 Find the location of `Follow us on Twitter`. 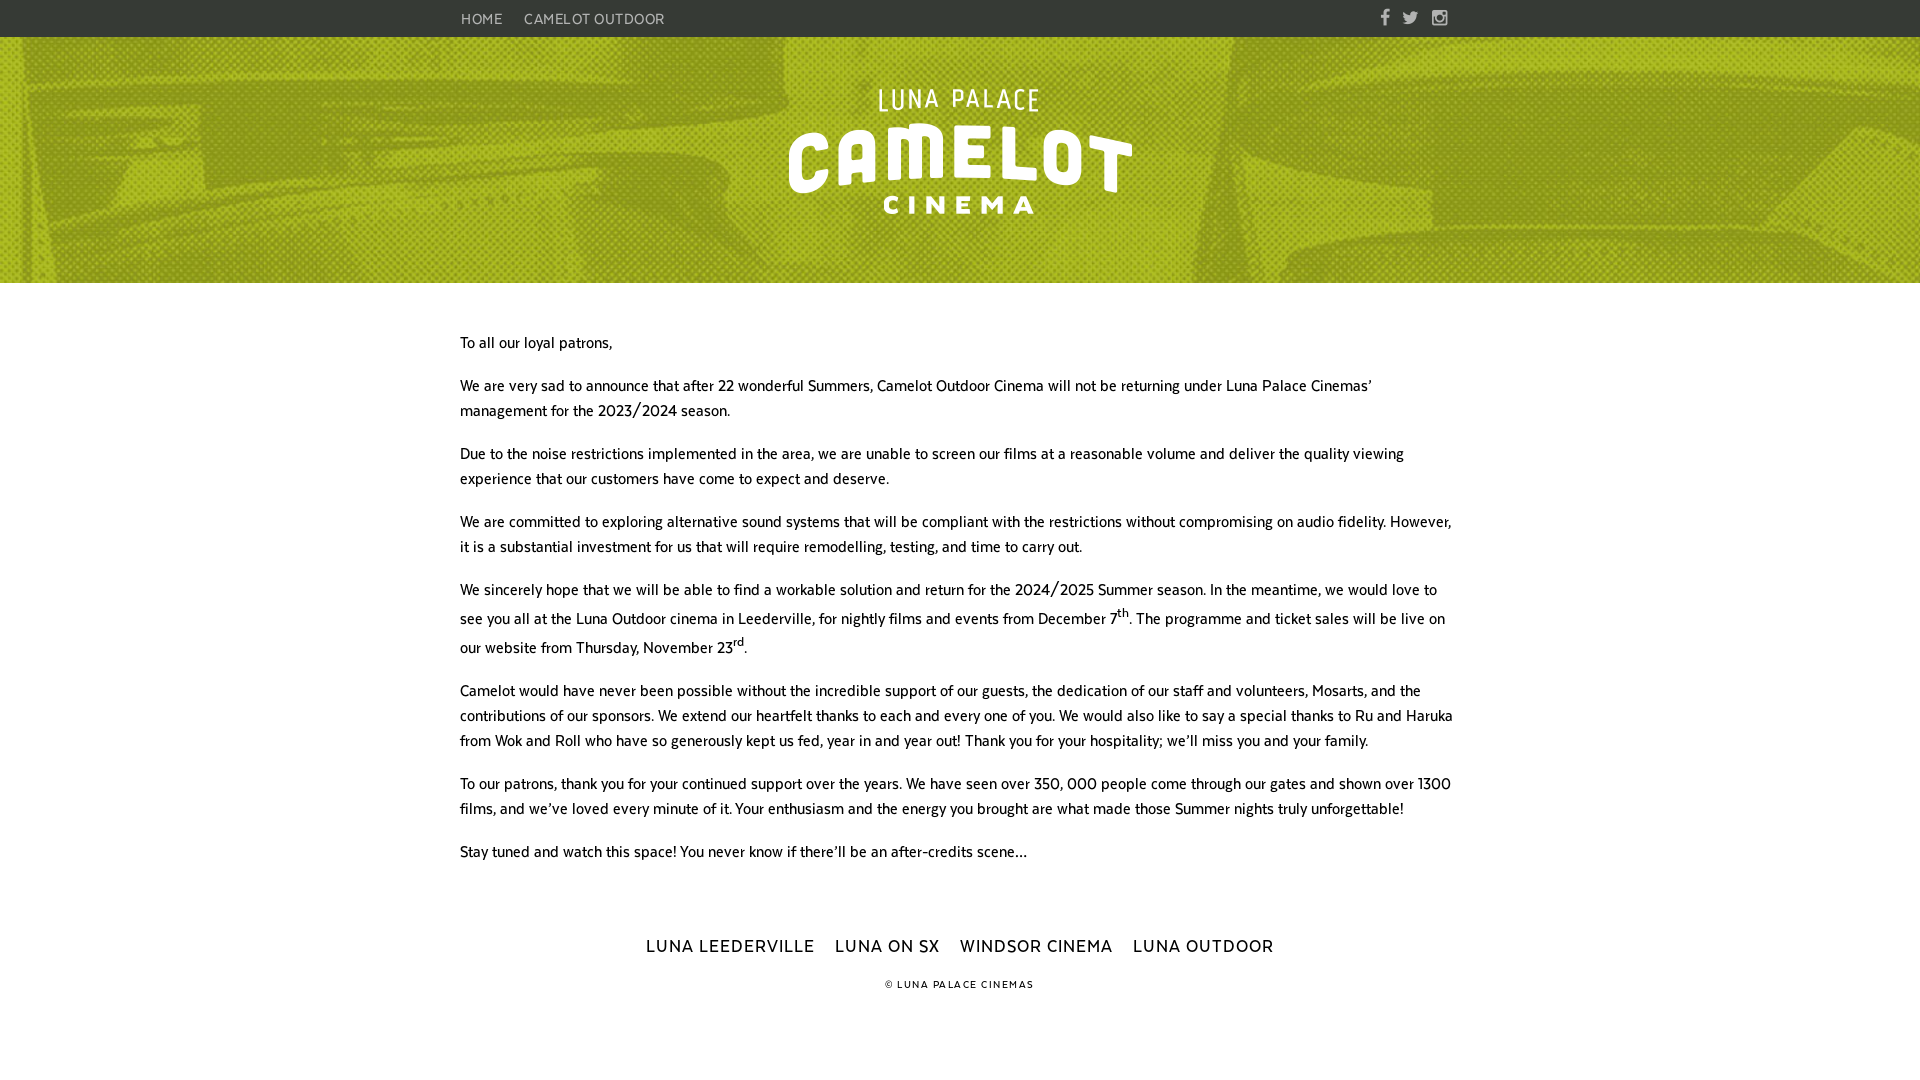

Follow us on Twitter is located at coordinates (1410, 18).